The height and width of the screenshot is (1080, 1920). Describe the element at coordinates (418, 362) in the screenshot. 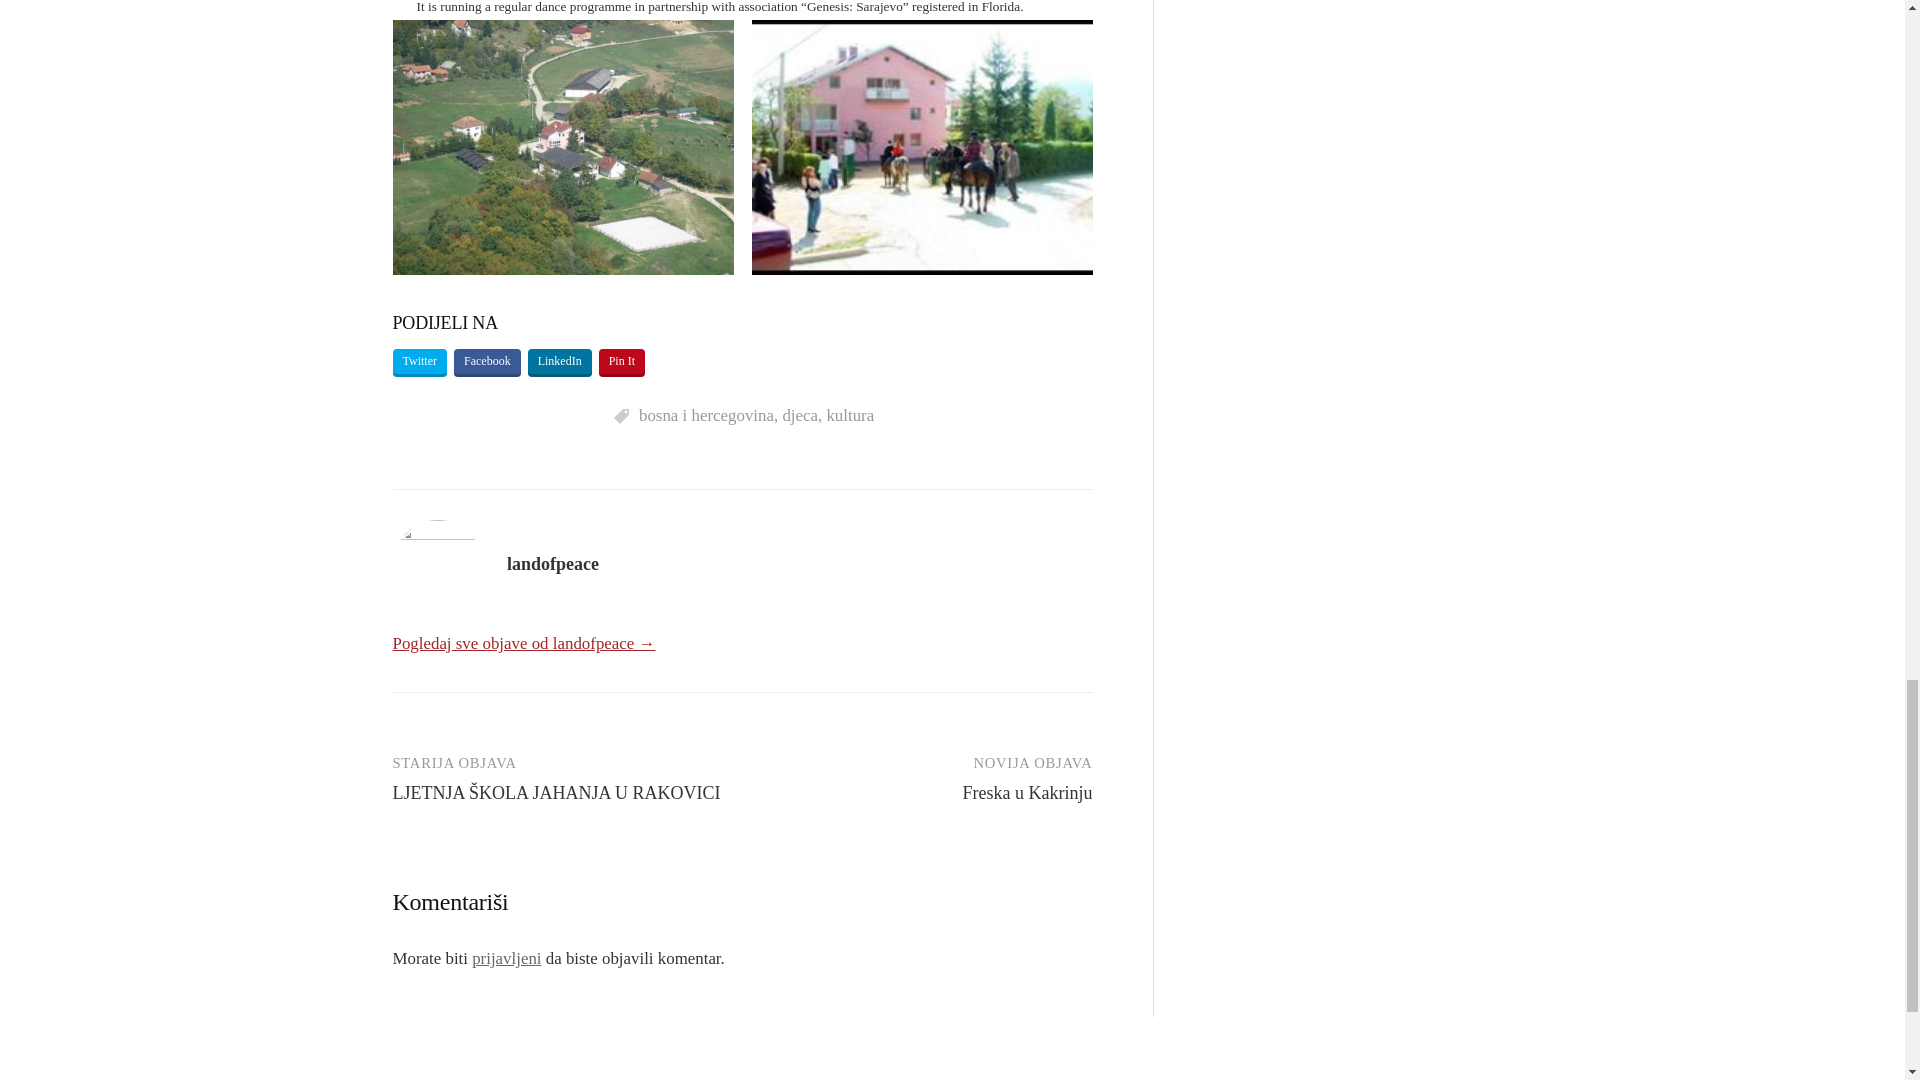

I see `Twitter` at that location.